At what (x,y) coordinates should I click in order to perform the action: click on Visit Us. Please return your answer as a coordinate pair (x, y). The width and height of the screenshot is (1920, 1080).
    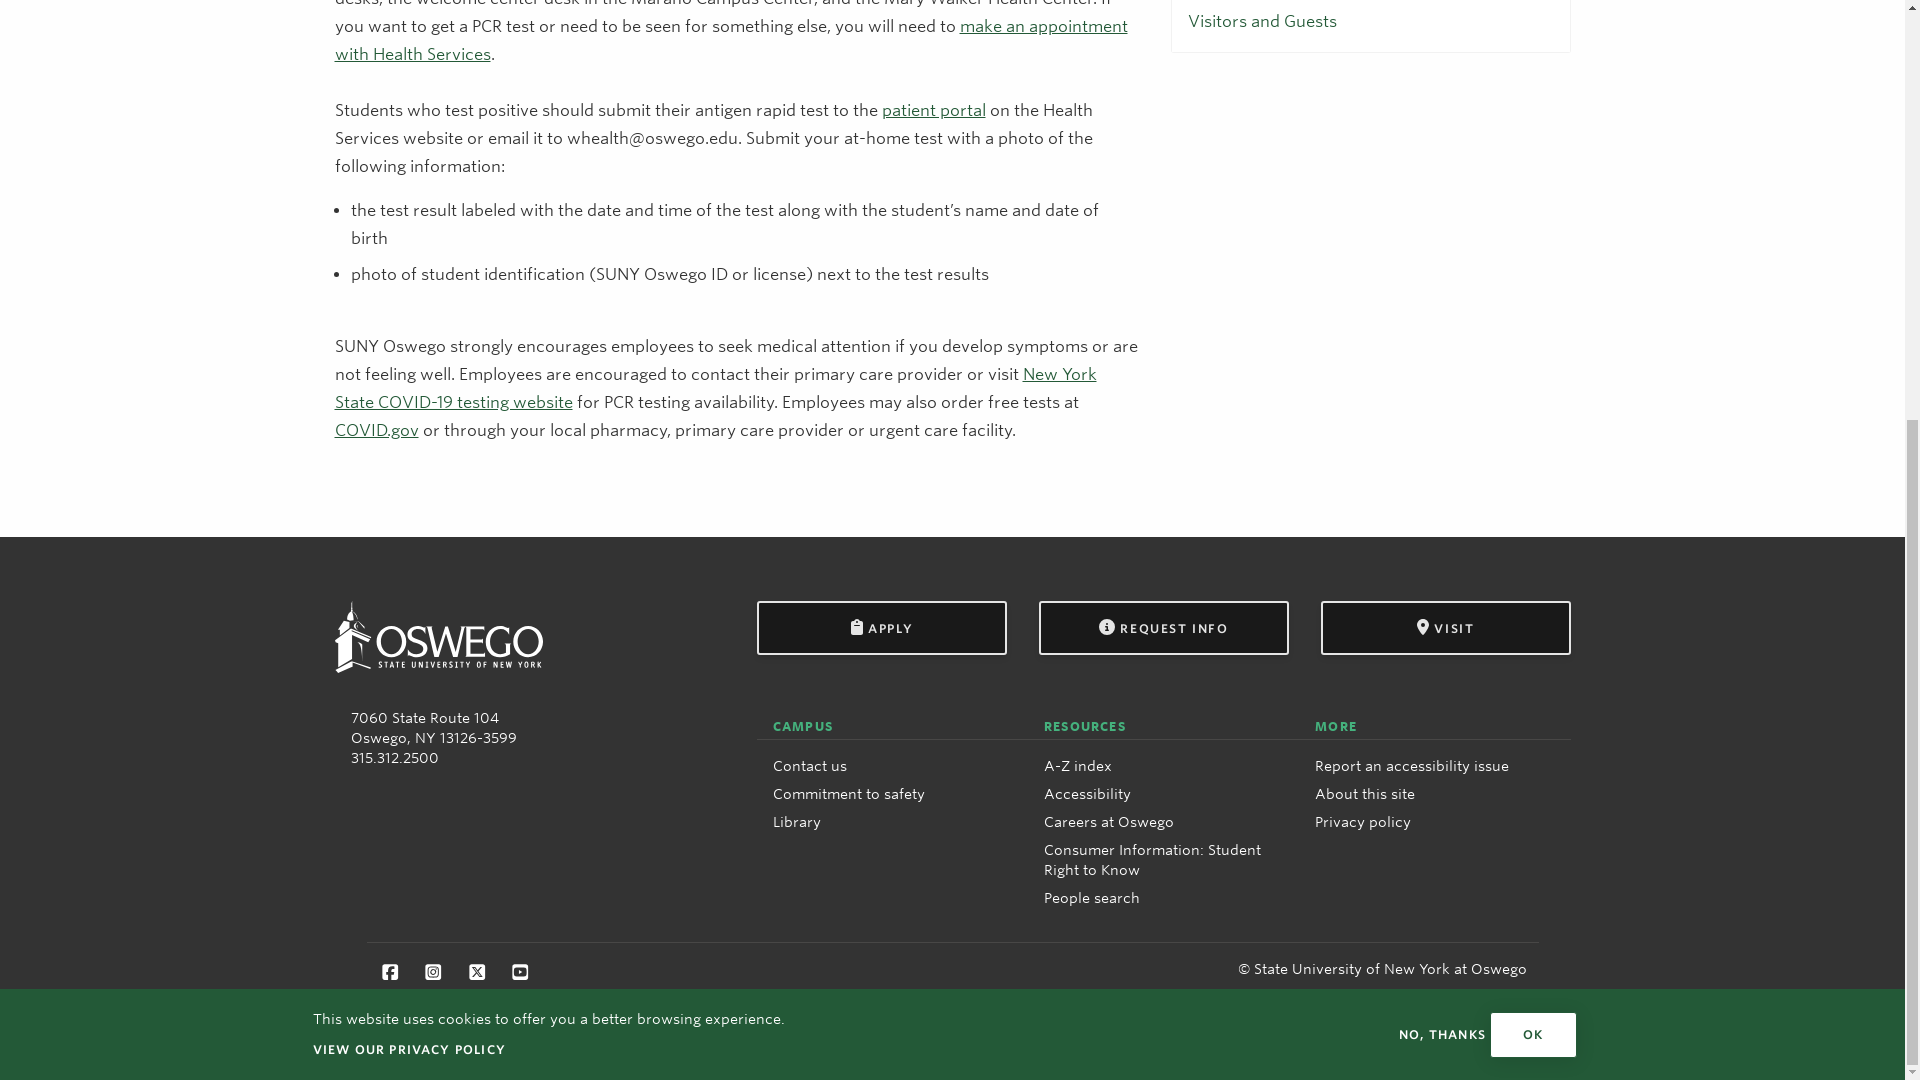
    Looking at the image, I should click on (1445, 627).